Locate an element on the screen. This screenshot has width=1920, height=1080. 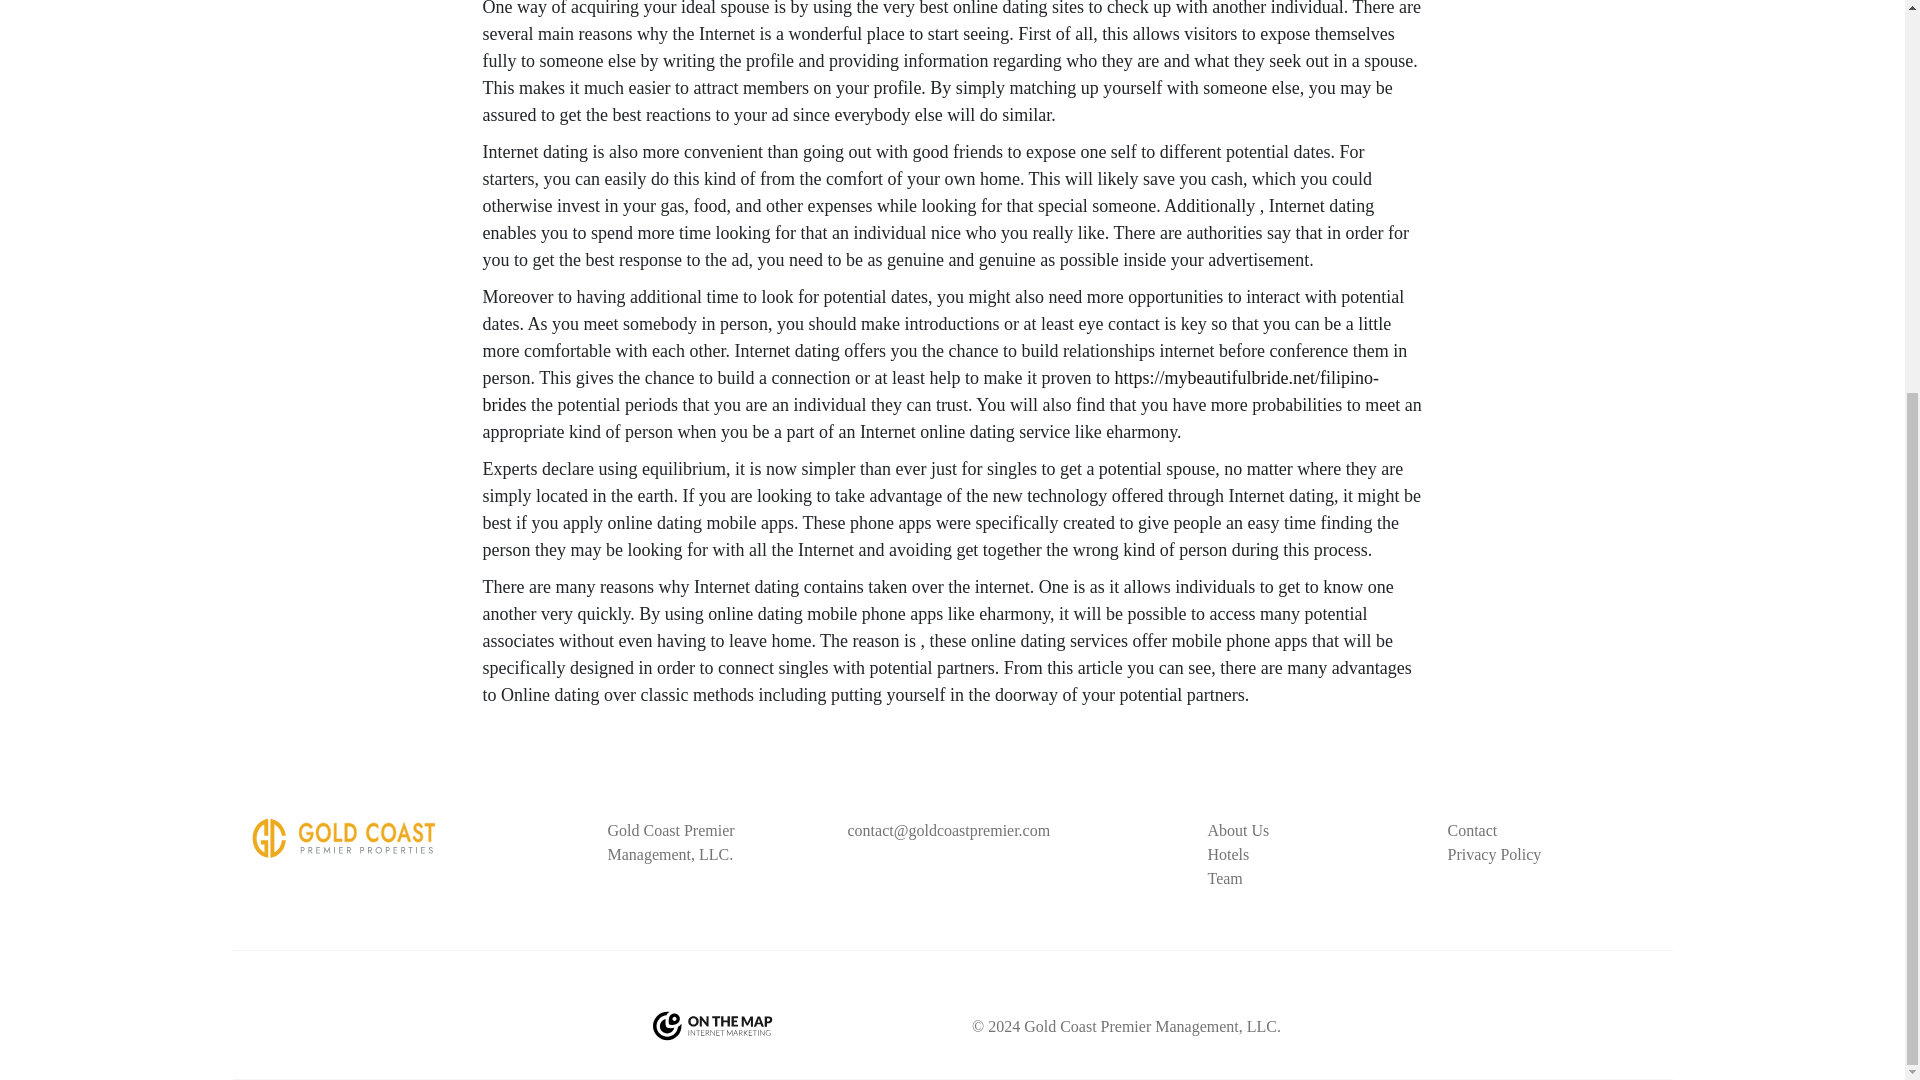
Gold Coast Premier Management, LLC. is located at coordinates (343, 838).